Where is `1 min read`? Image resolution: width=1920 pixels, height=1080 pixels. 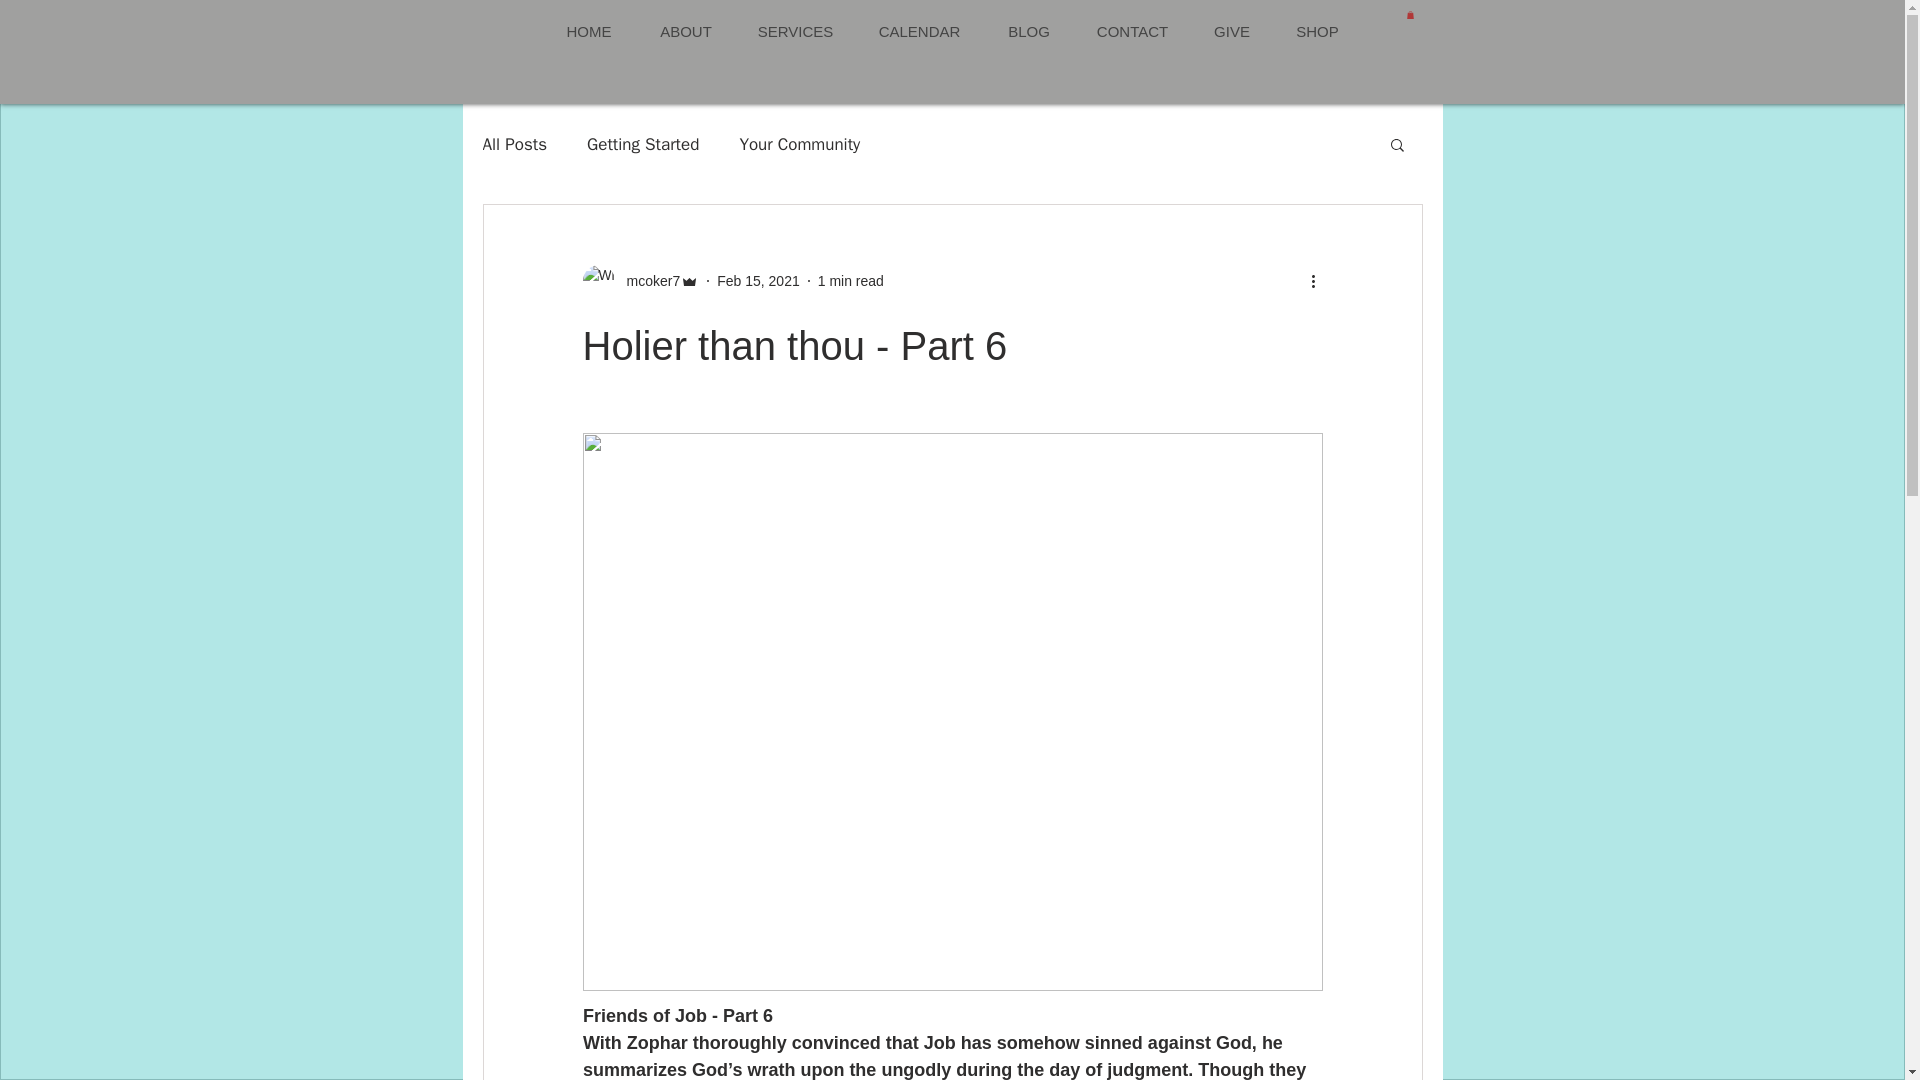
1 min read is located at coordinates (850, 281).